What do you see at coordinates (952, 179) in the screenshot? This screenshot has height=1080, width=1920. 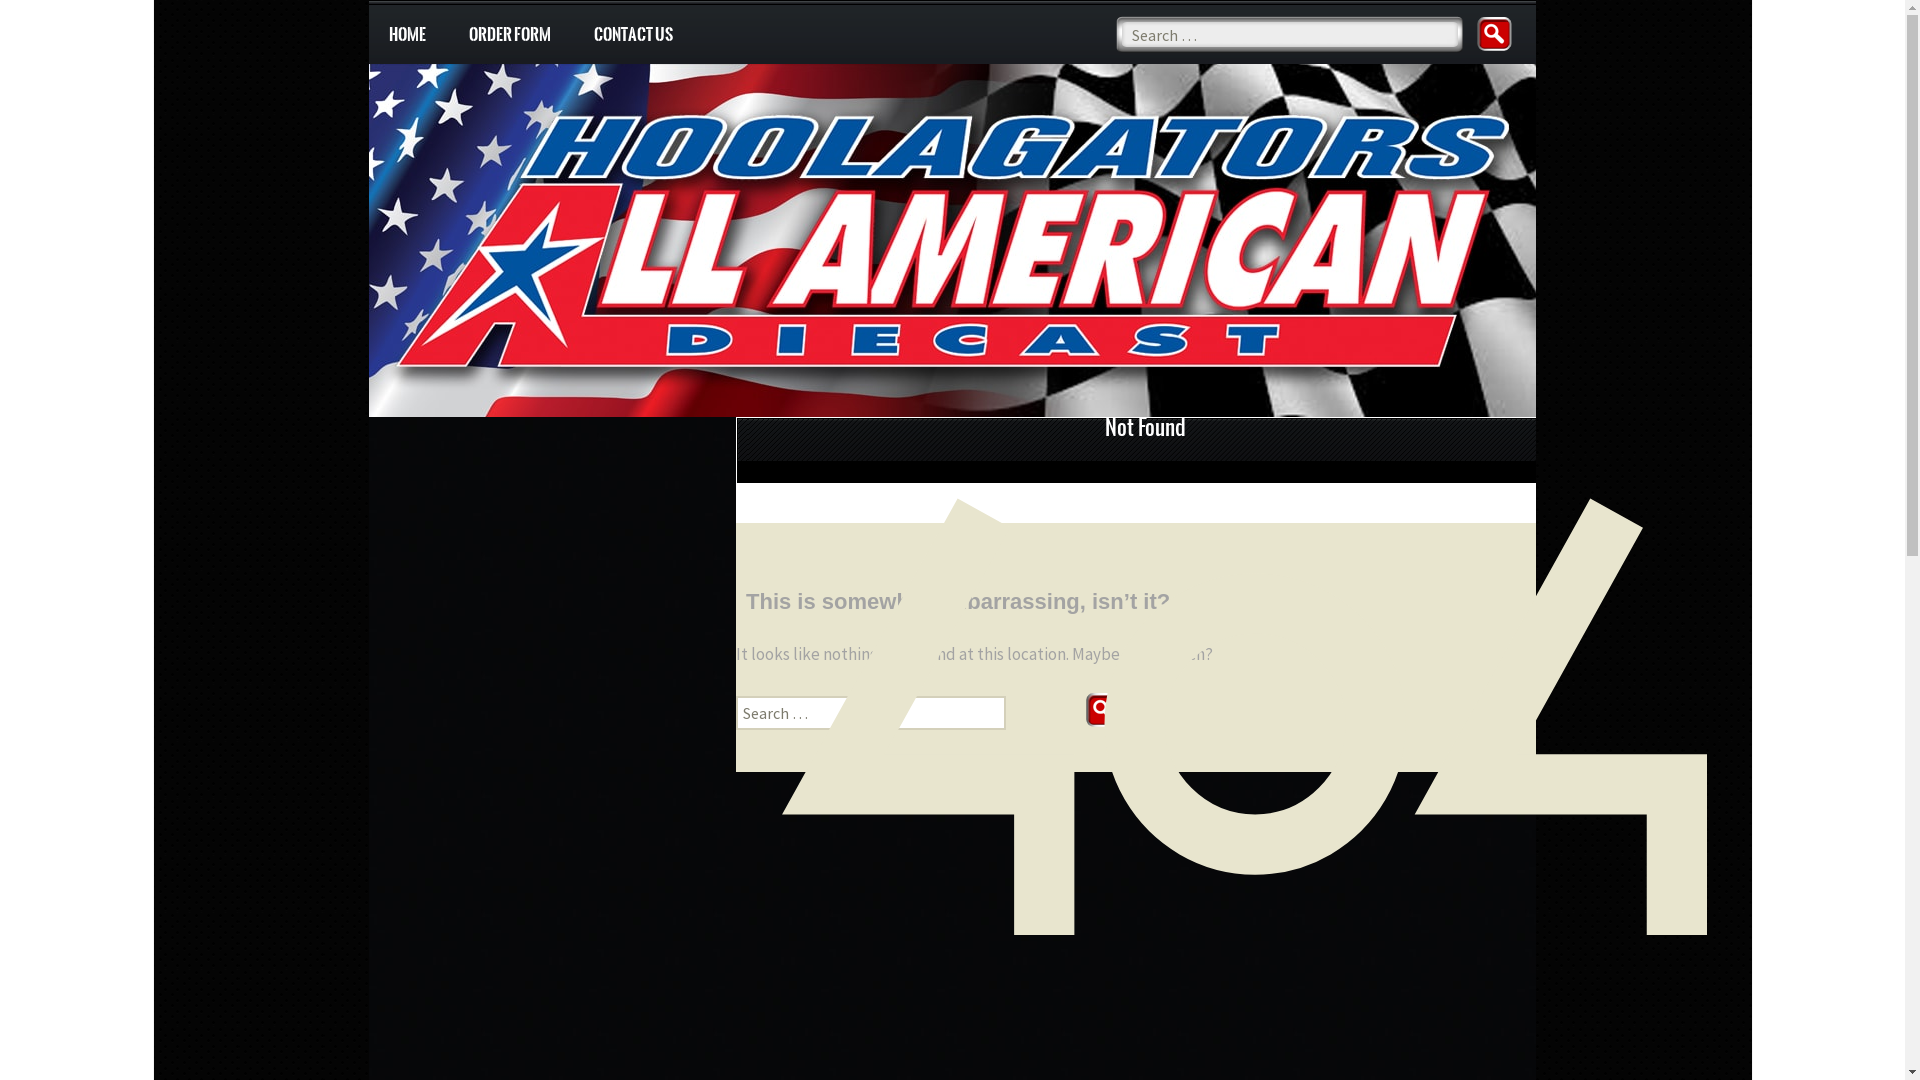 I see `Hoolagators All American Diecast` at bounding box center [952, 179].